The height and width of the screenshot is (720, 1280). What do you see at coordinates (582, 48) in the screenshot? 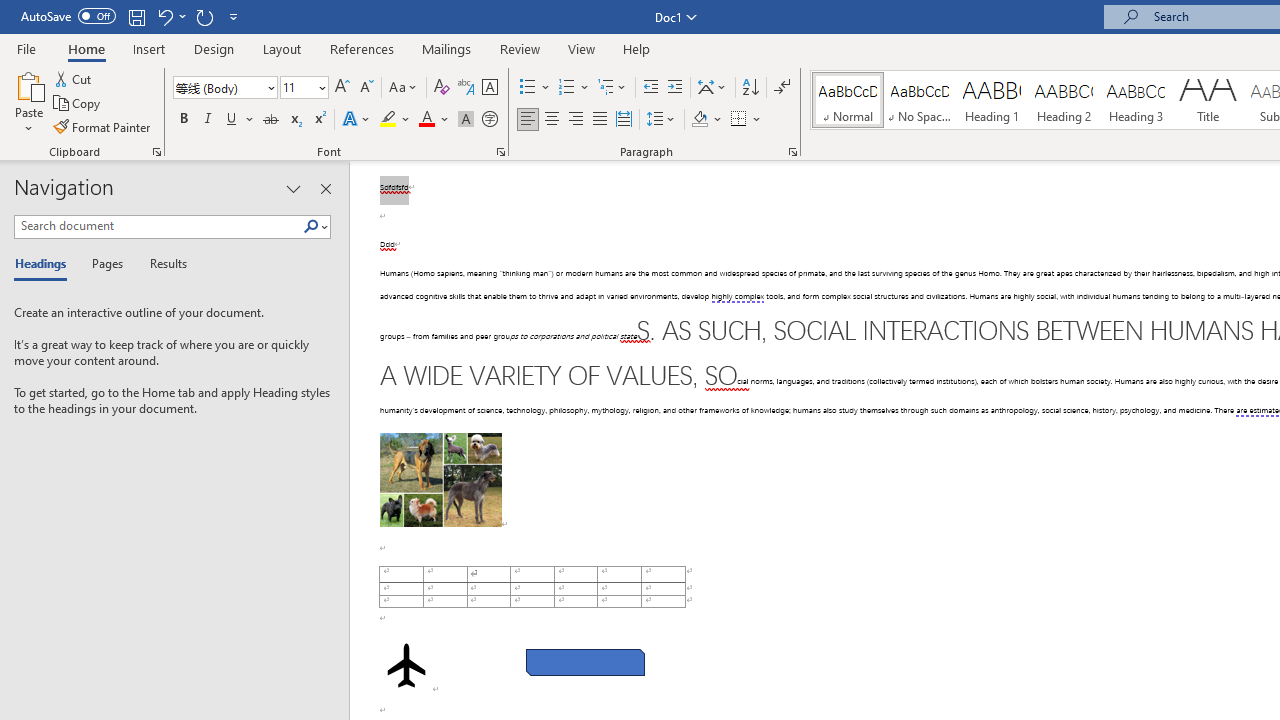
I see `View` at bounding box center [582, 48].